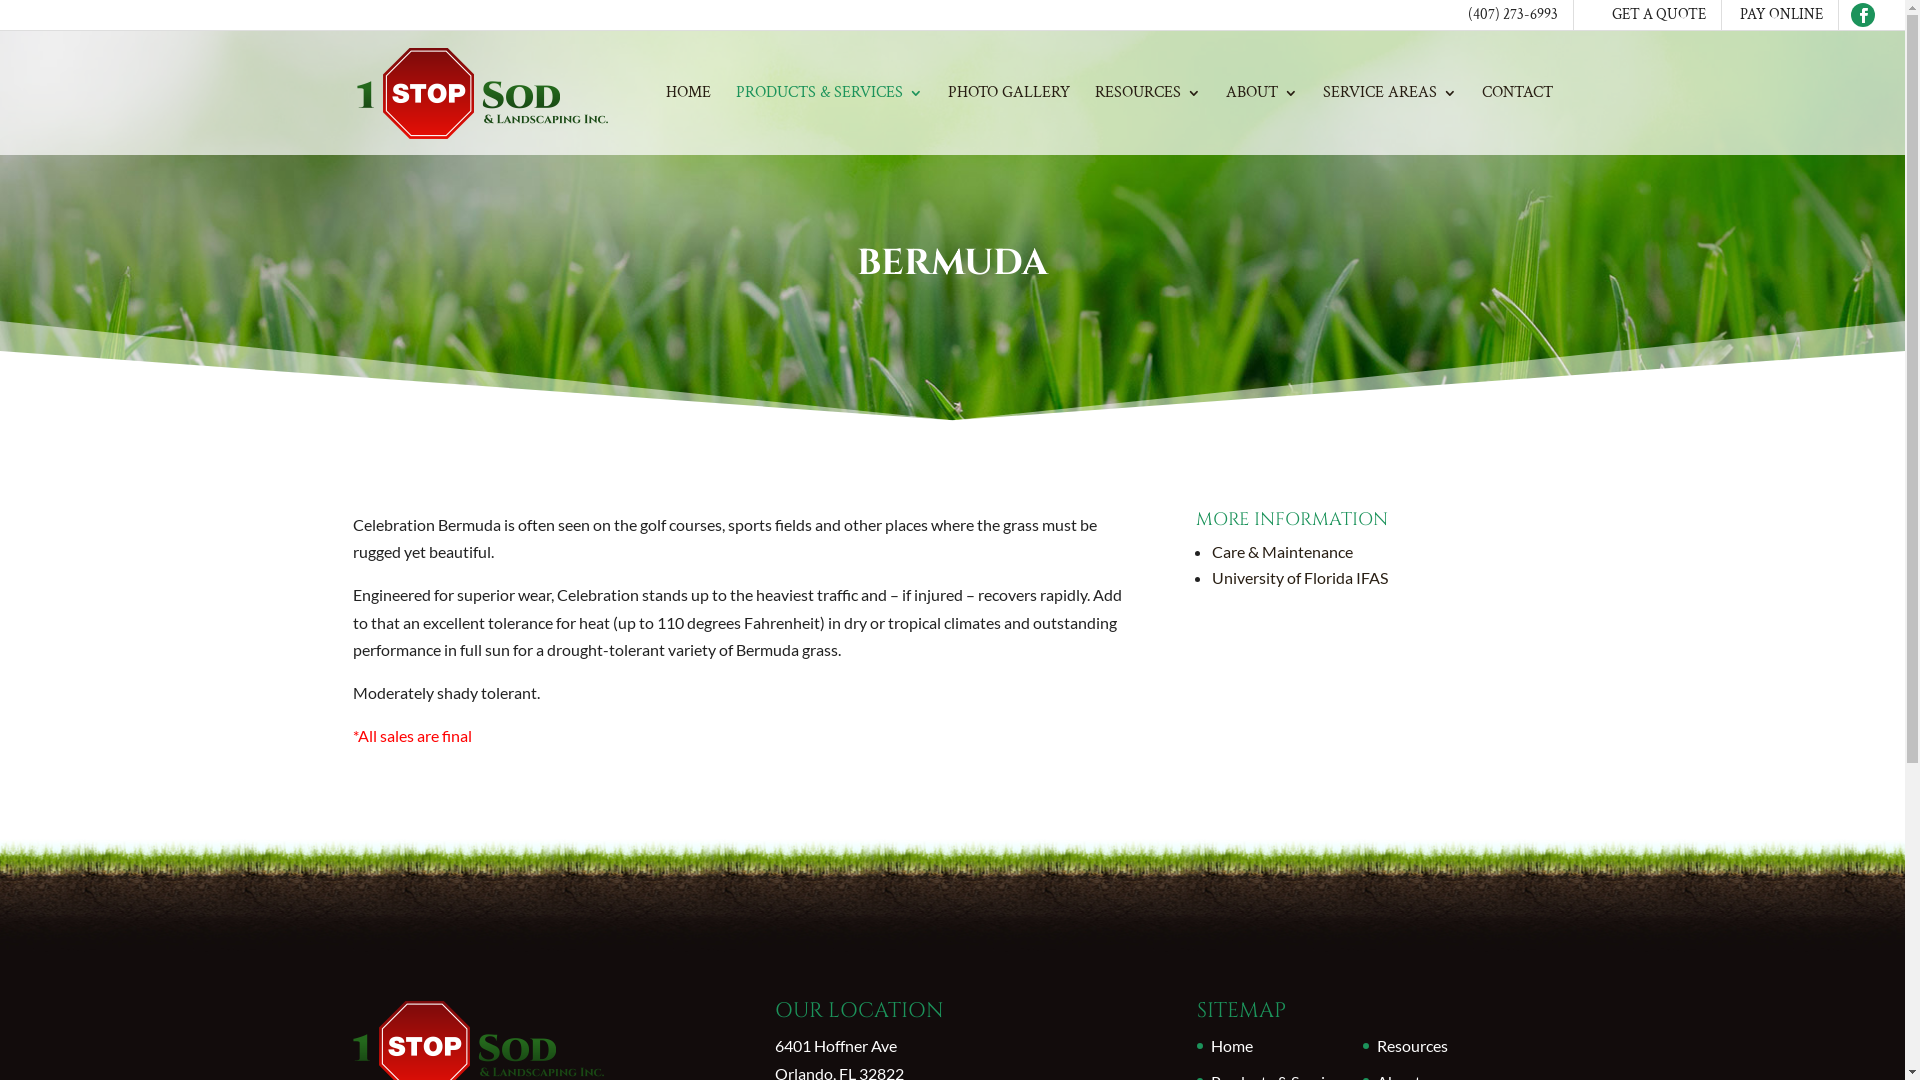 The height and width of the screenshot is (1080, 1920). I want to click on (407) 273-6993, so click(1513, 15).